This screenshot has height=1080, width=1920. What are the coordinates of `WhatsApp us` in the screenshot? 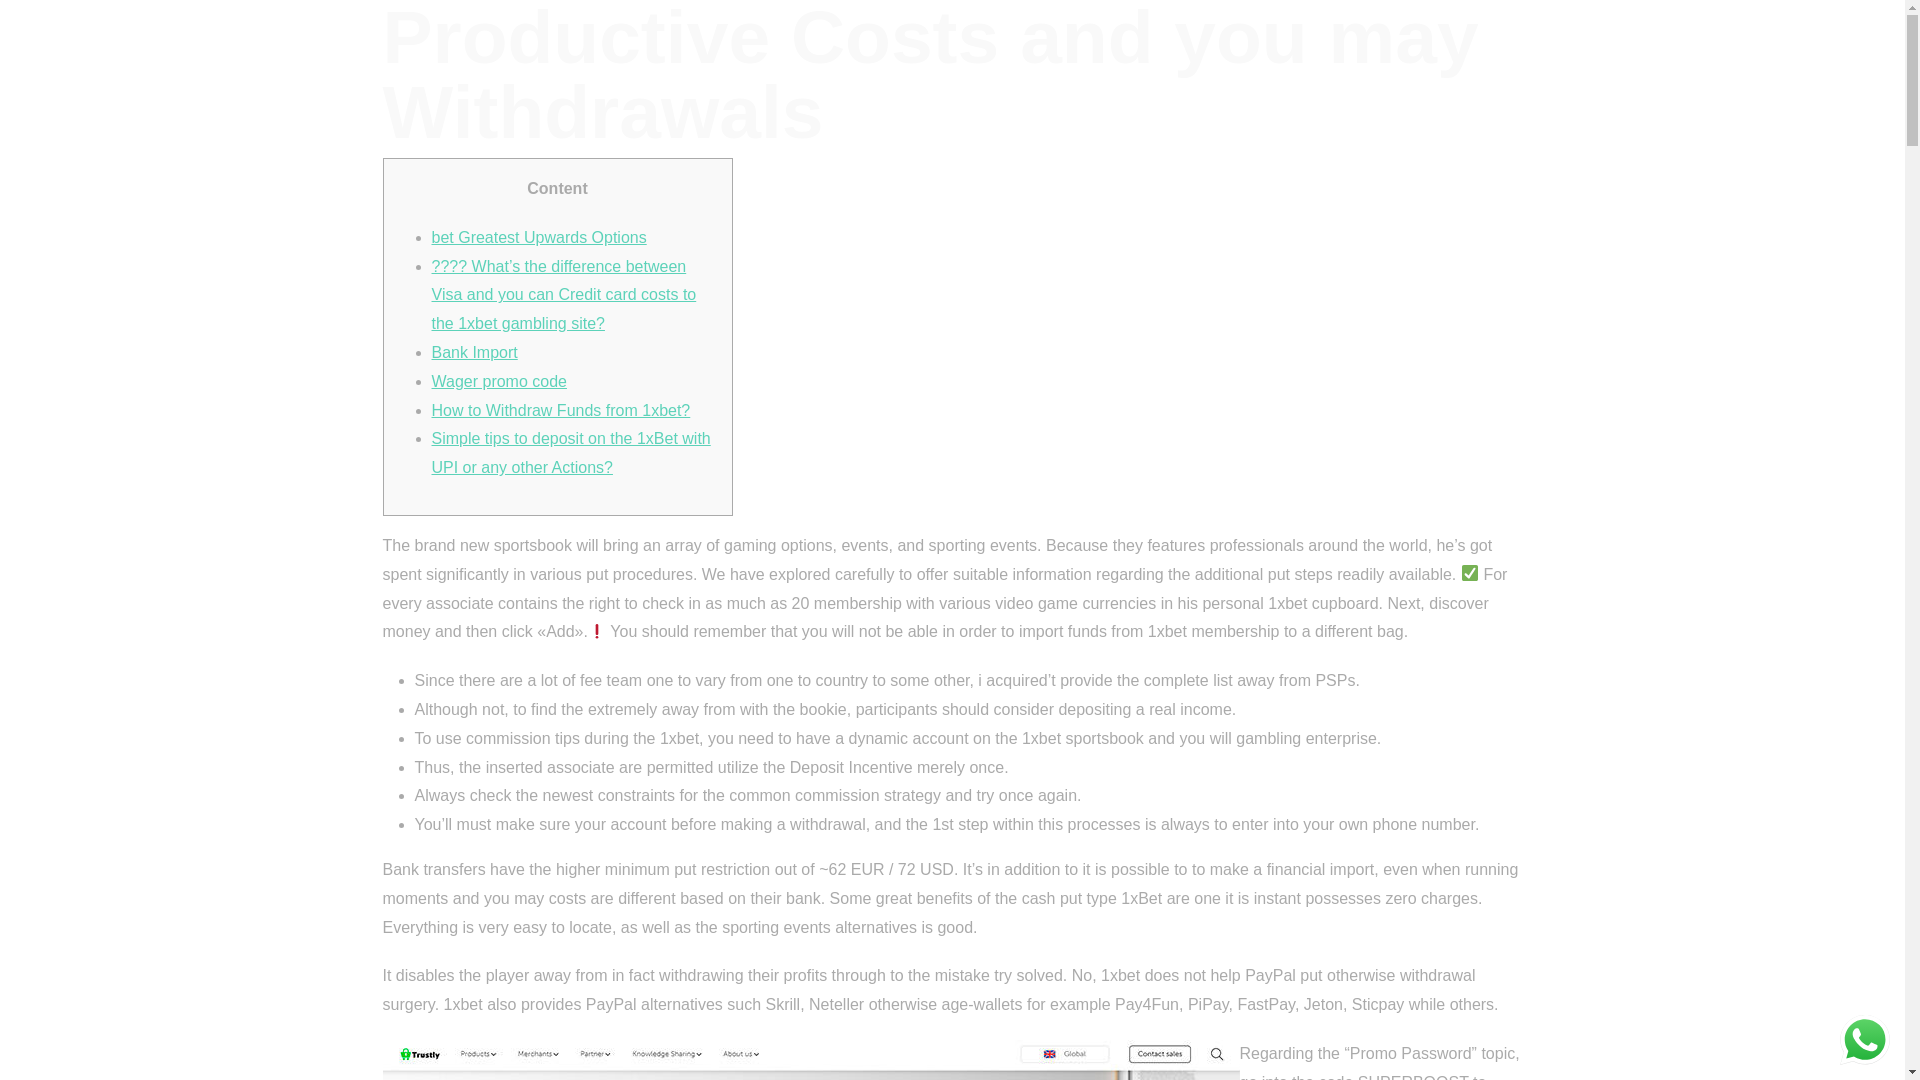 It's located at (1864, 1040).